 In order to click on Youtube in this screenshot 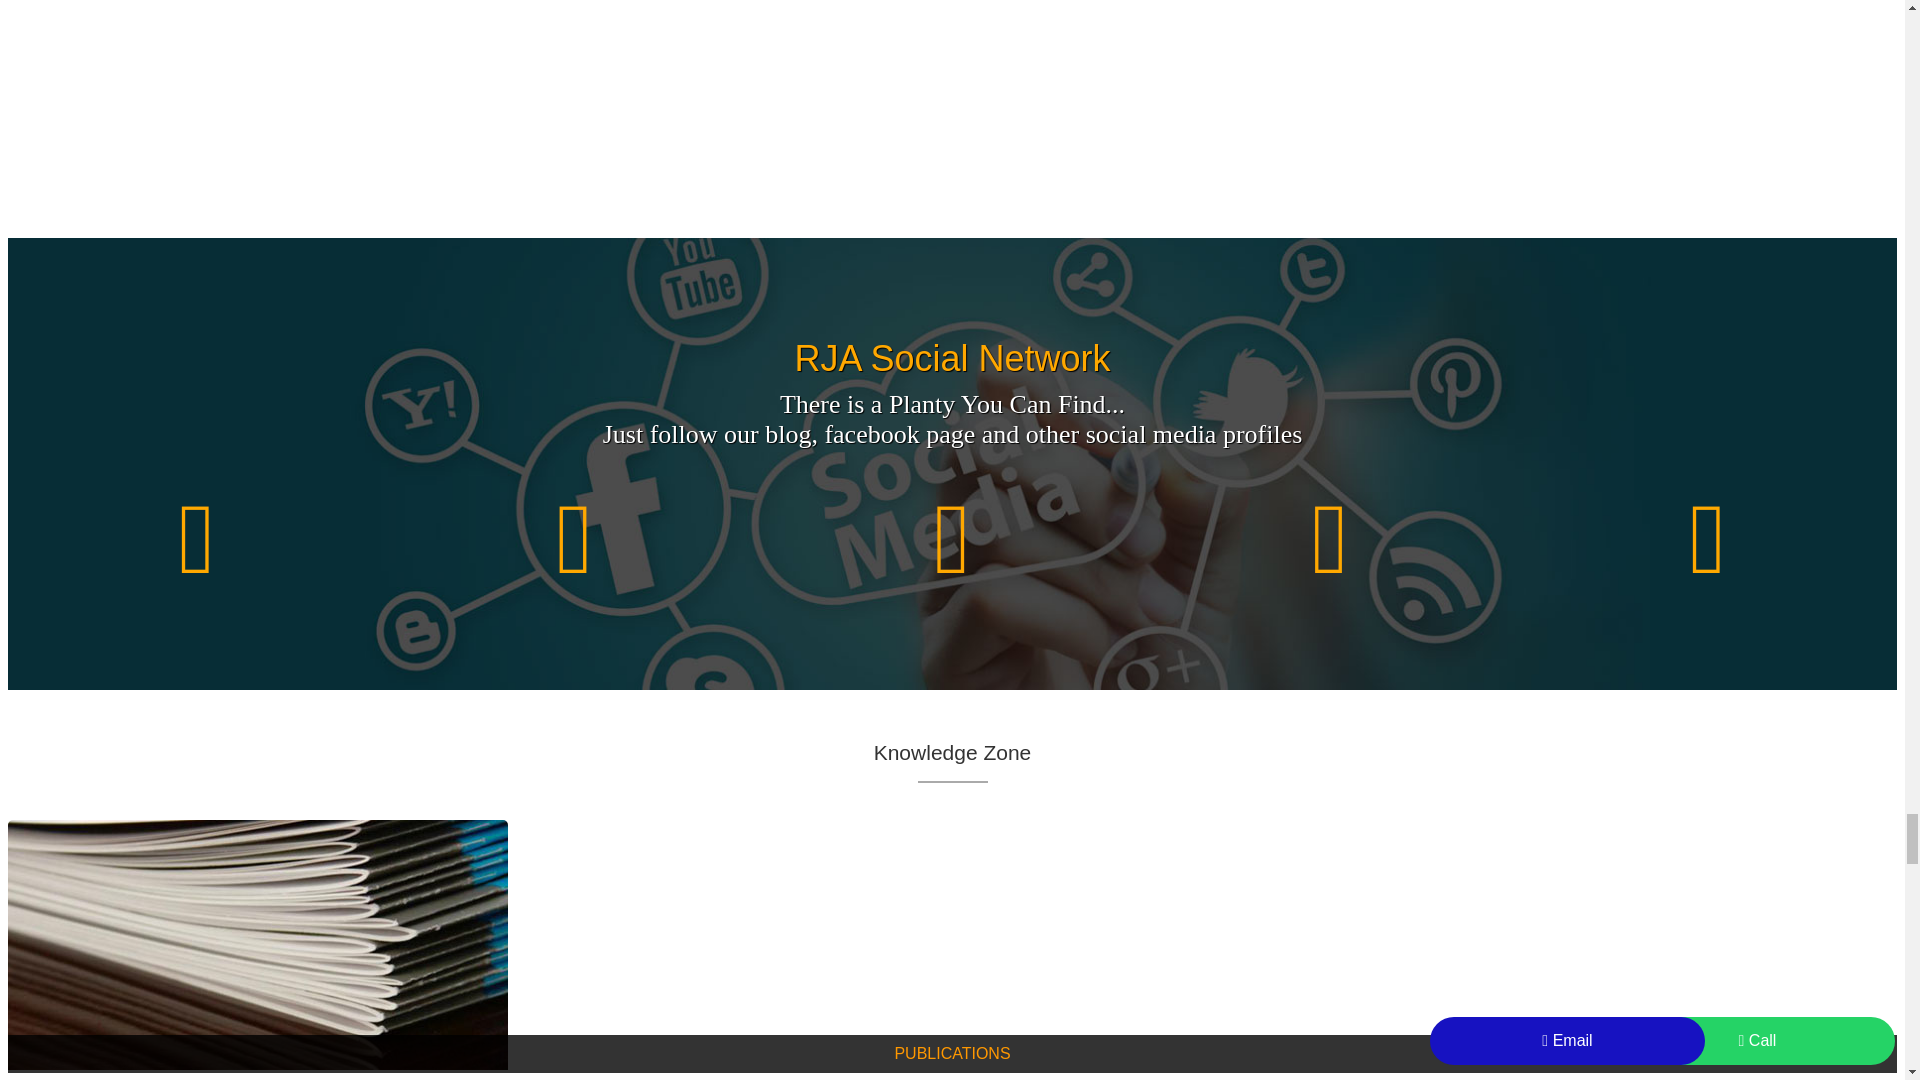, I will do `click(1329, 540)`.